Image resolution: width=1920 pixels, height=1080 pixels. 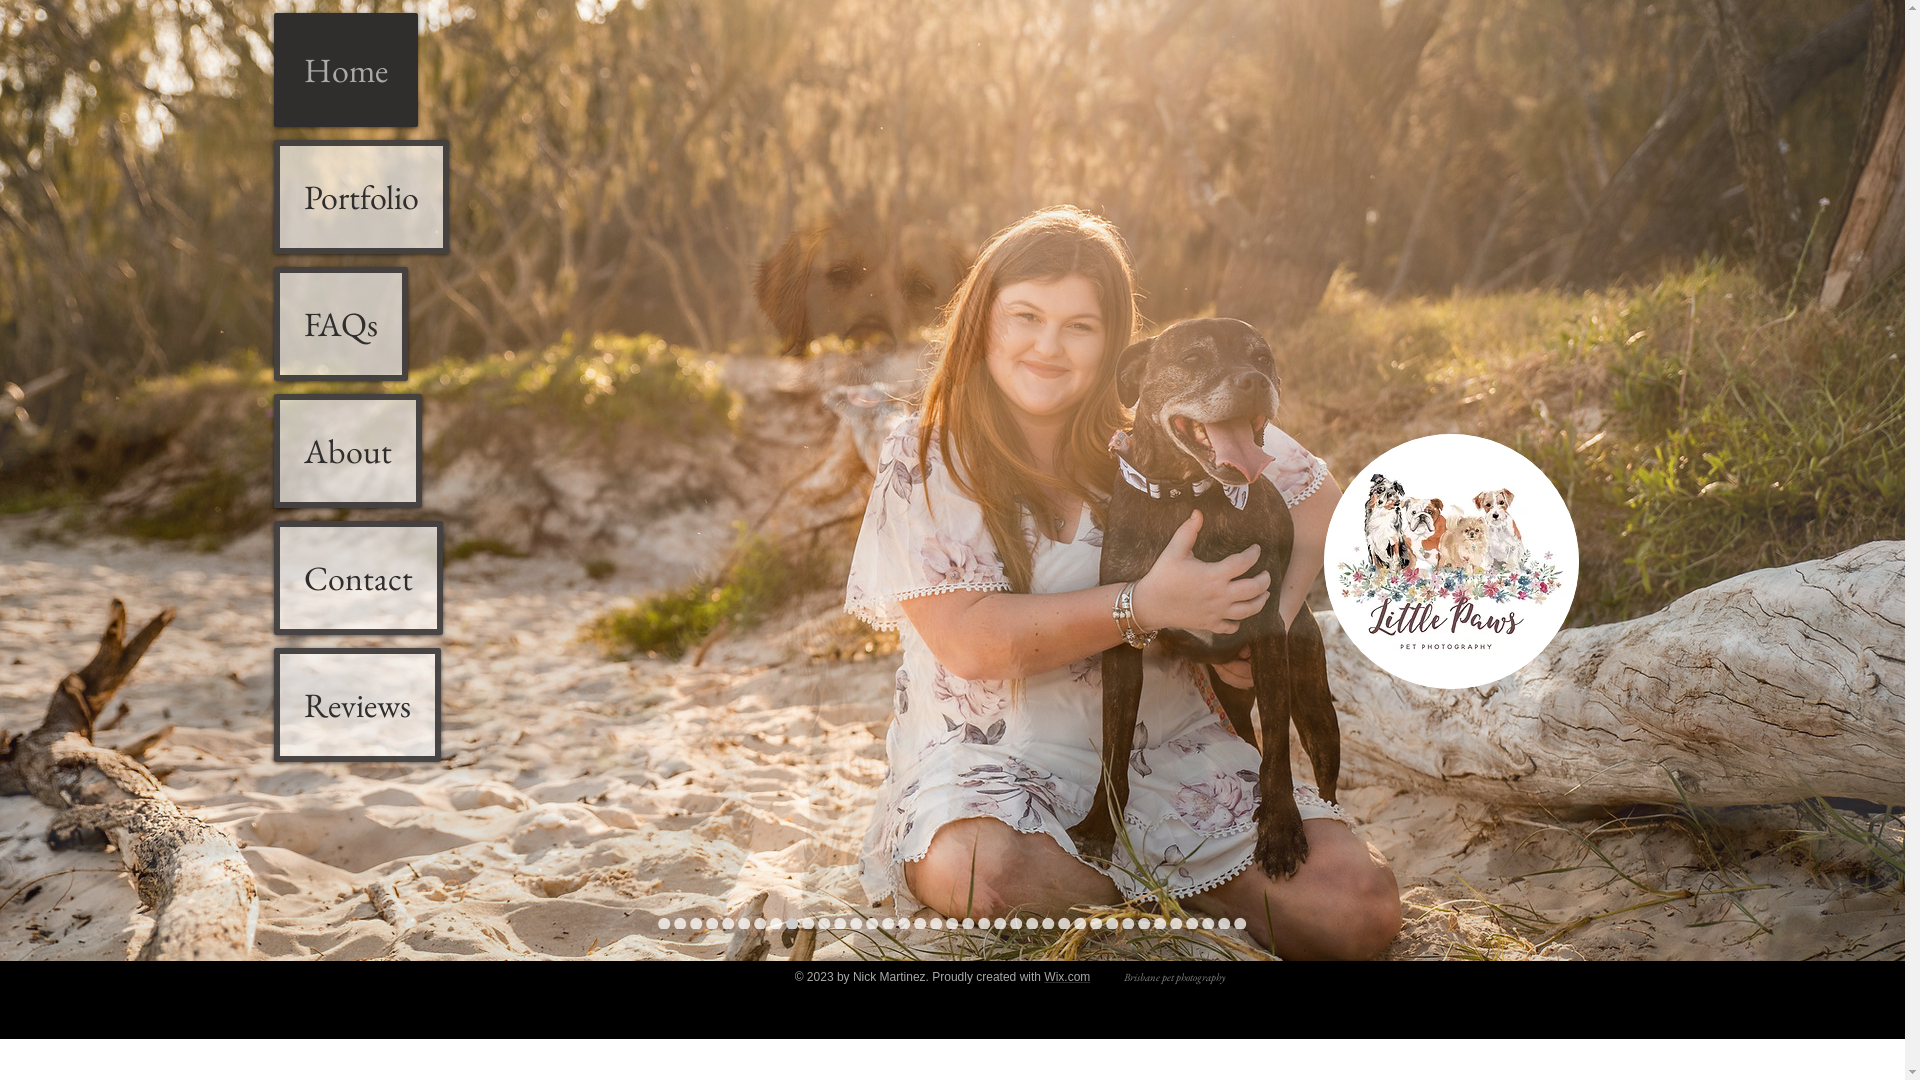 What do you see at coordinates (348, 451) in the screenshot?
I see `About` at bounding box center [348, 451].